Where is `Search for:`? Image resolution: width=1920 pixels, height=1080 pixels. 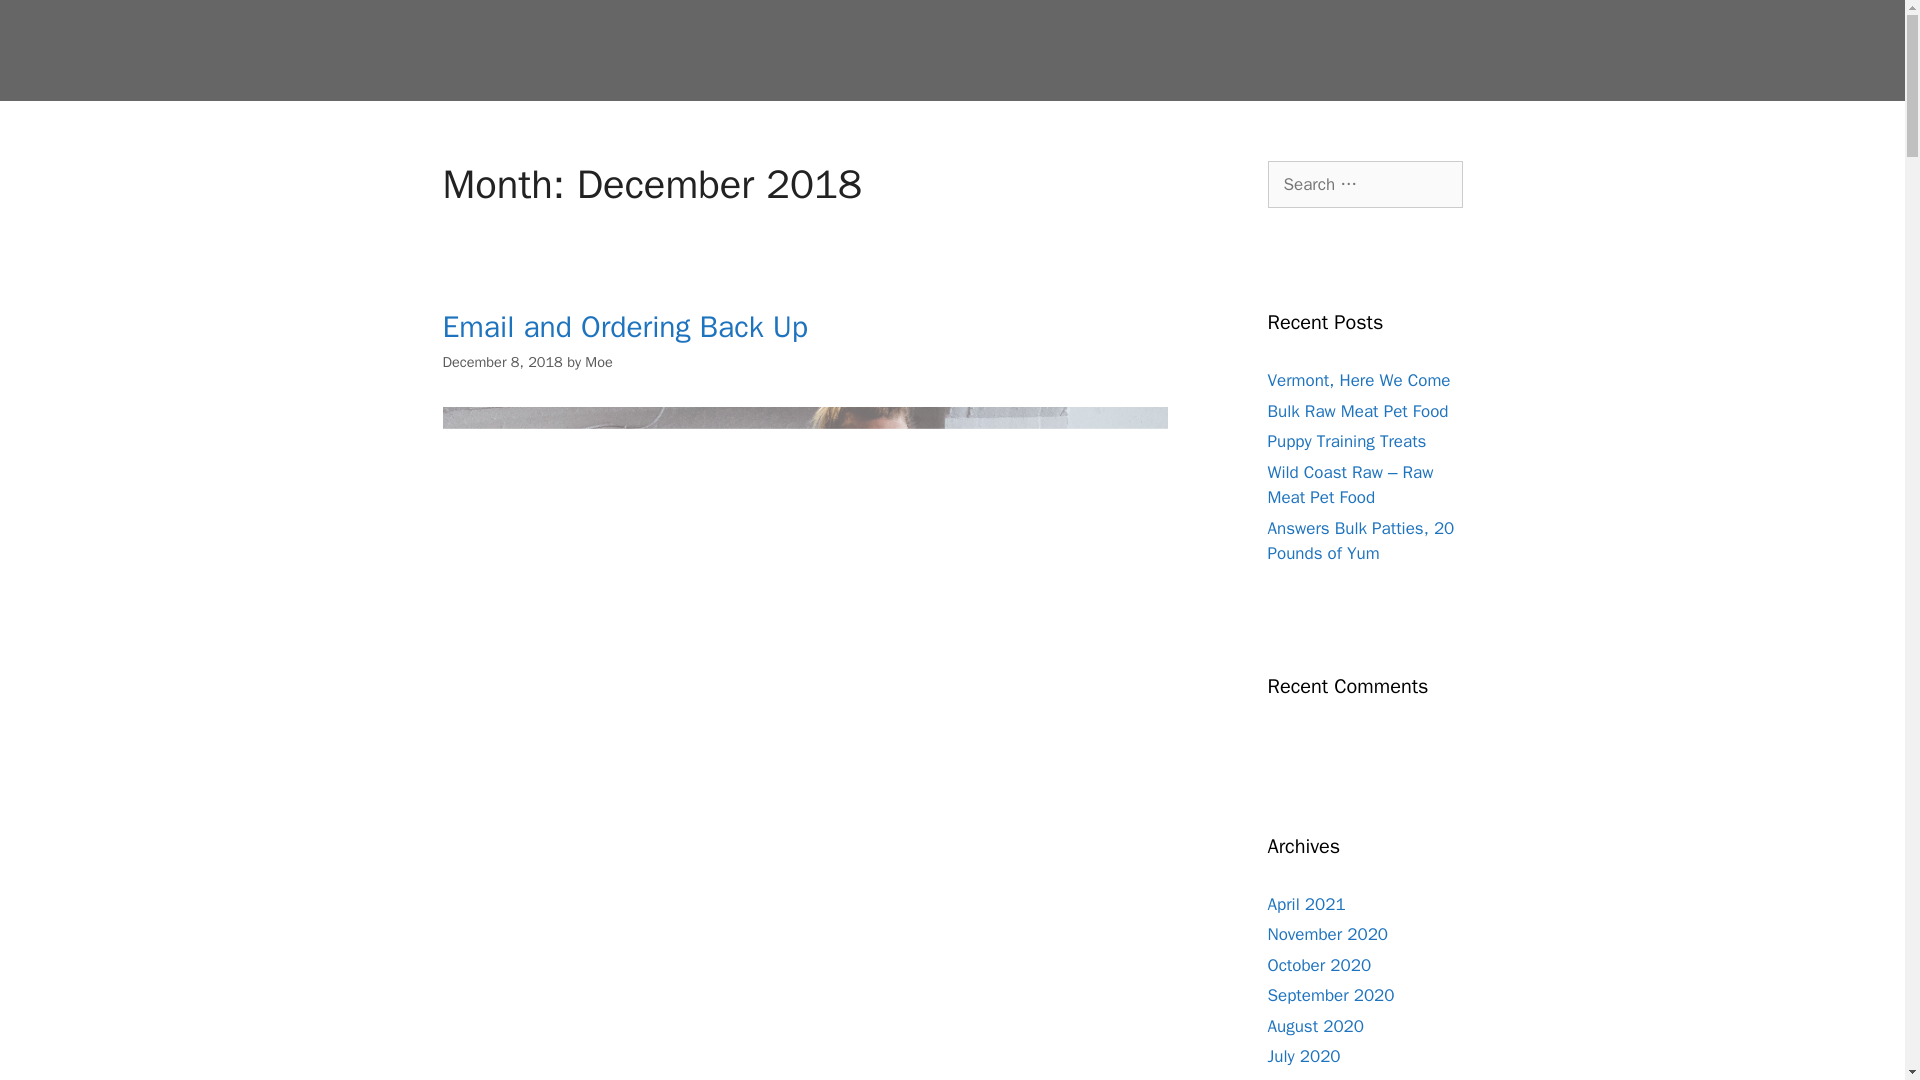 Search for: is located at coordinates (1365, 184).